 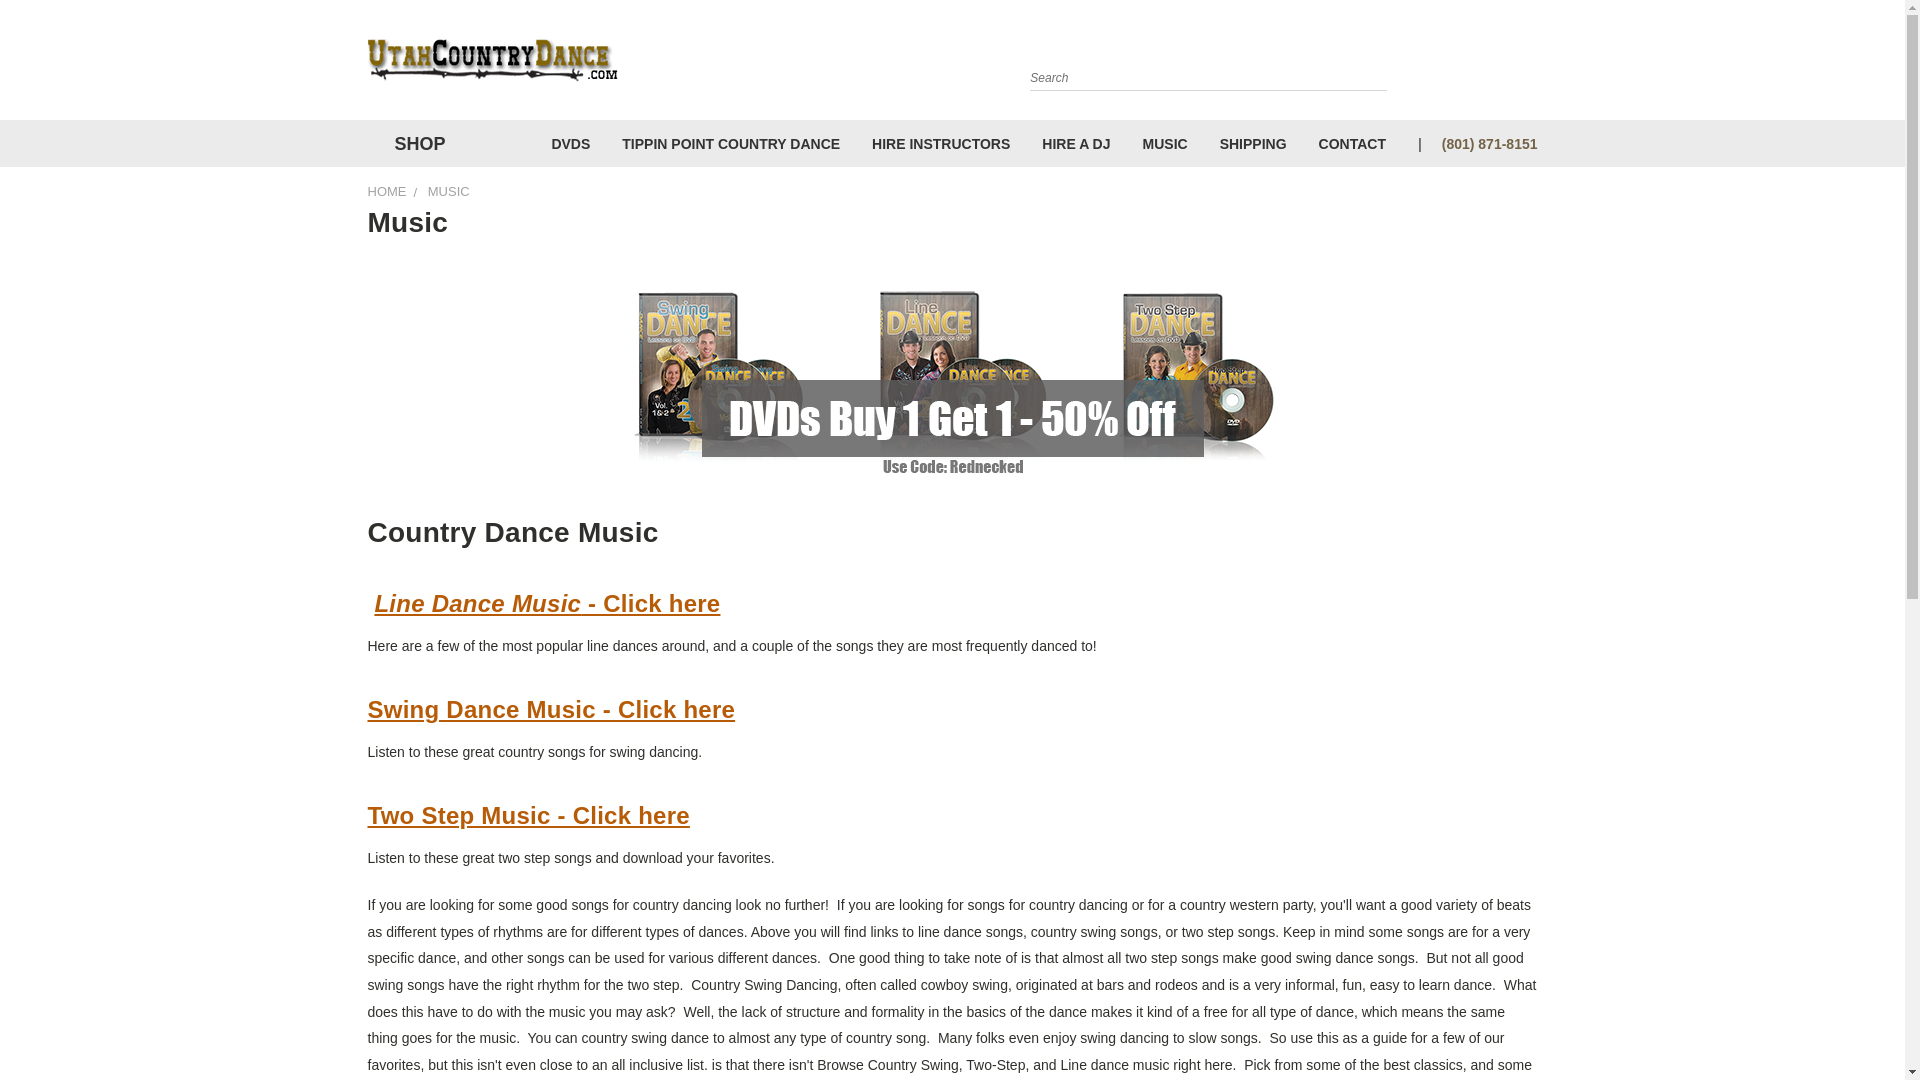 I want to click on MUSIC, so click(x=1165, y=142).